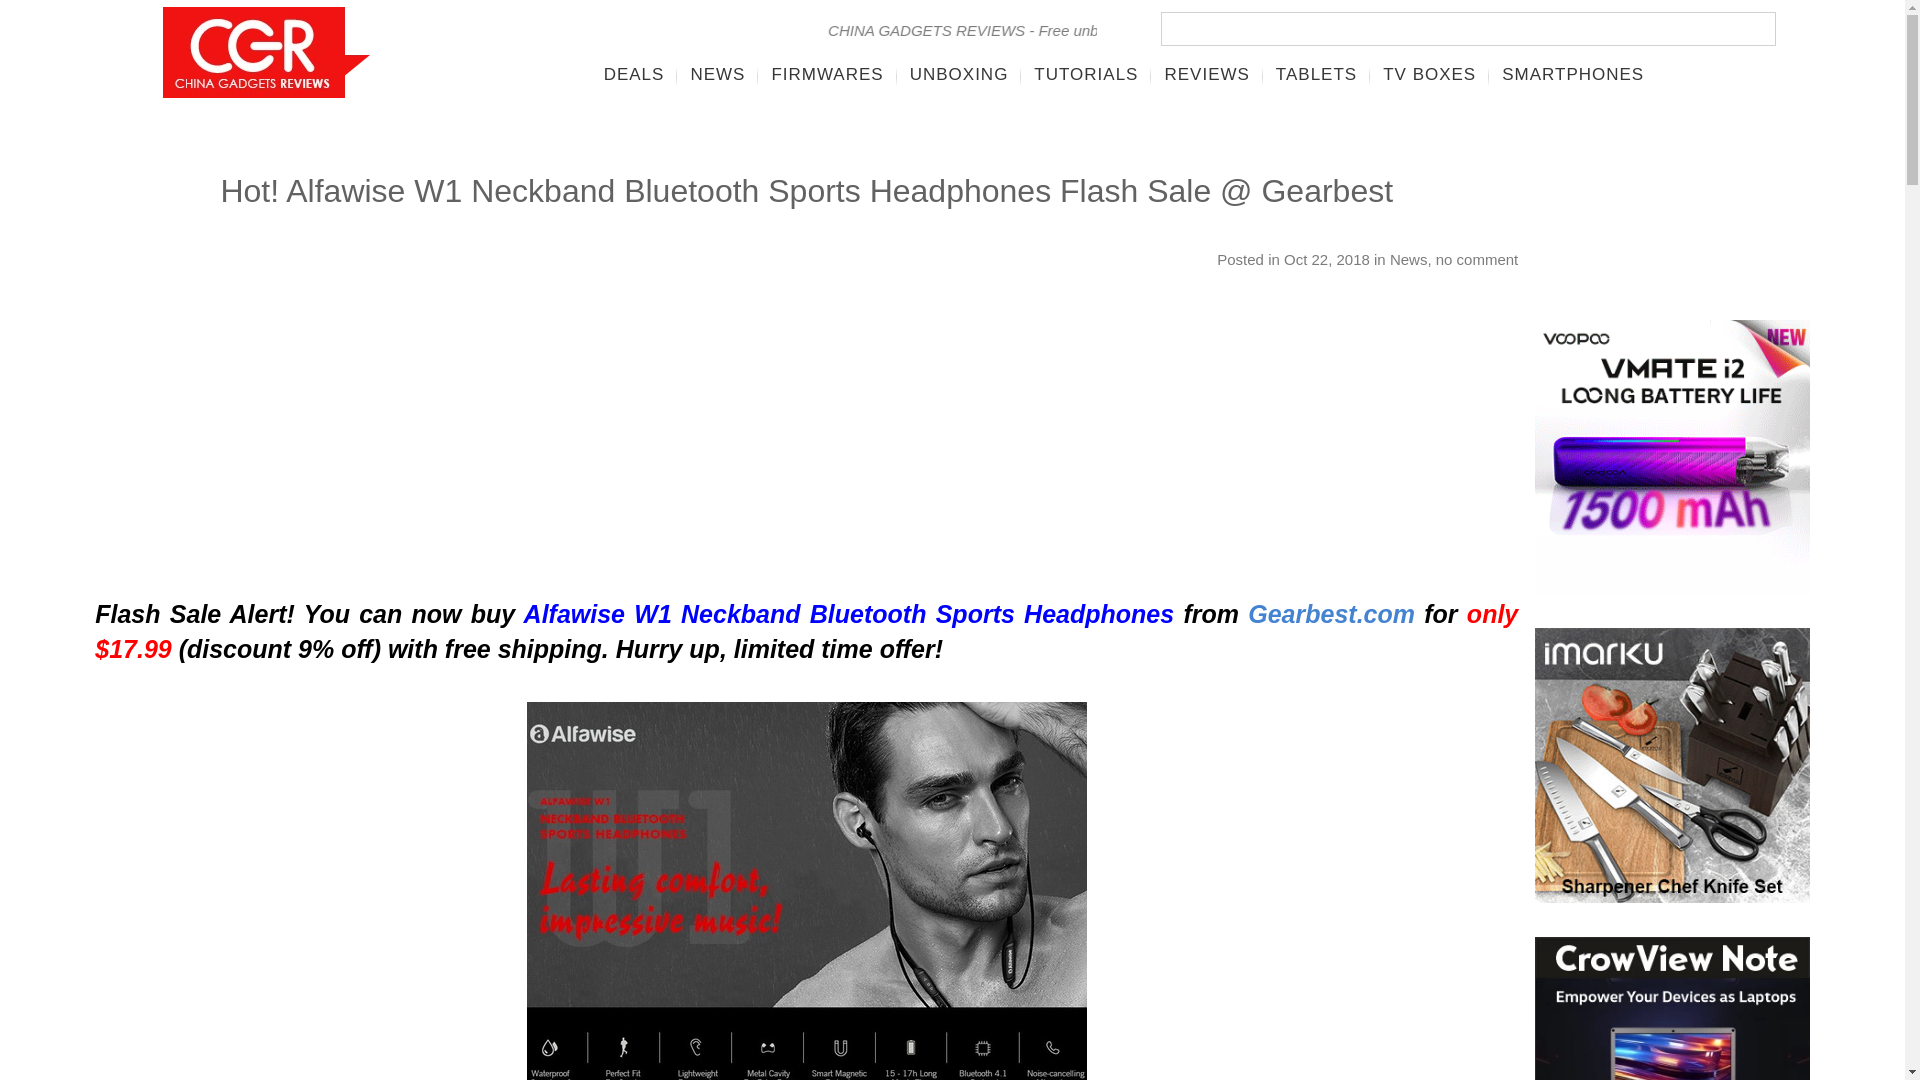 This screenshot has width=1920, height=1080. I want to click on TUTORIALS, so click(1086, 74).